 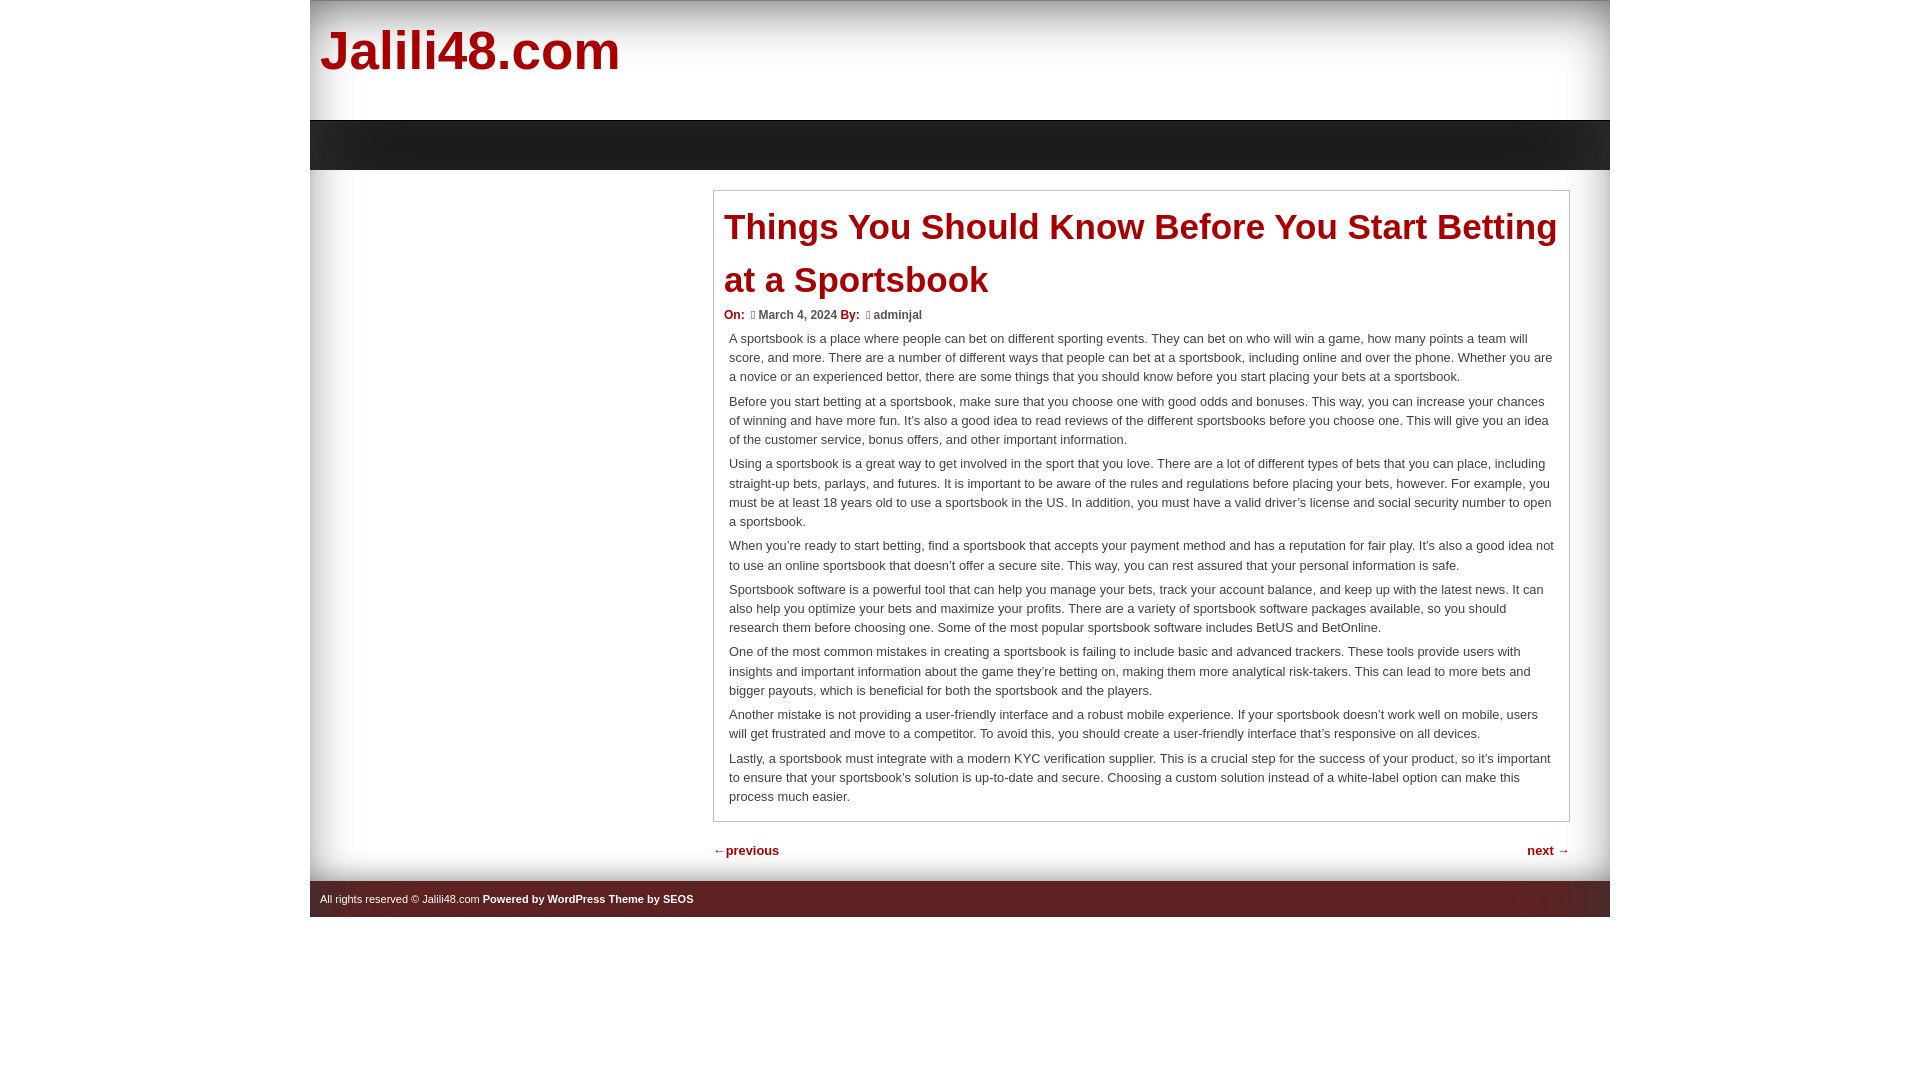 I want to click on March 4, 2024, so click(x=792, y=314).